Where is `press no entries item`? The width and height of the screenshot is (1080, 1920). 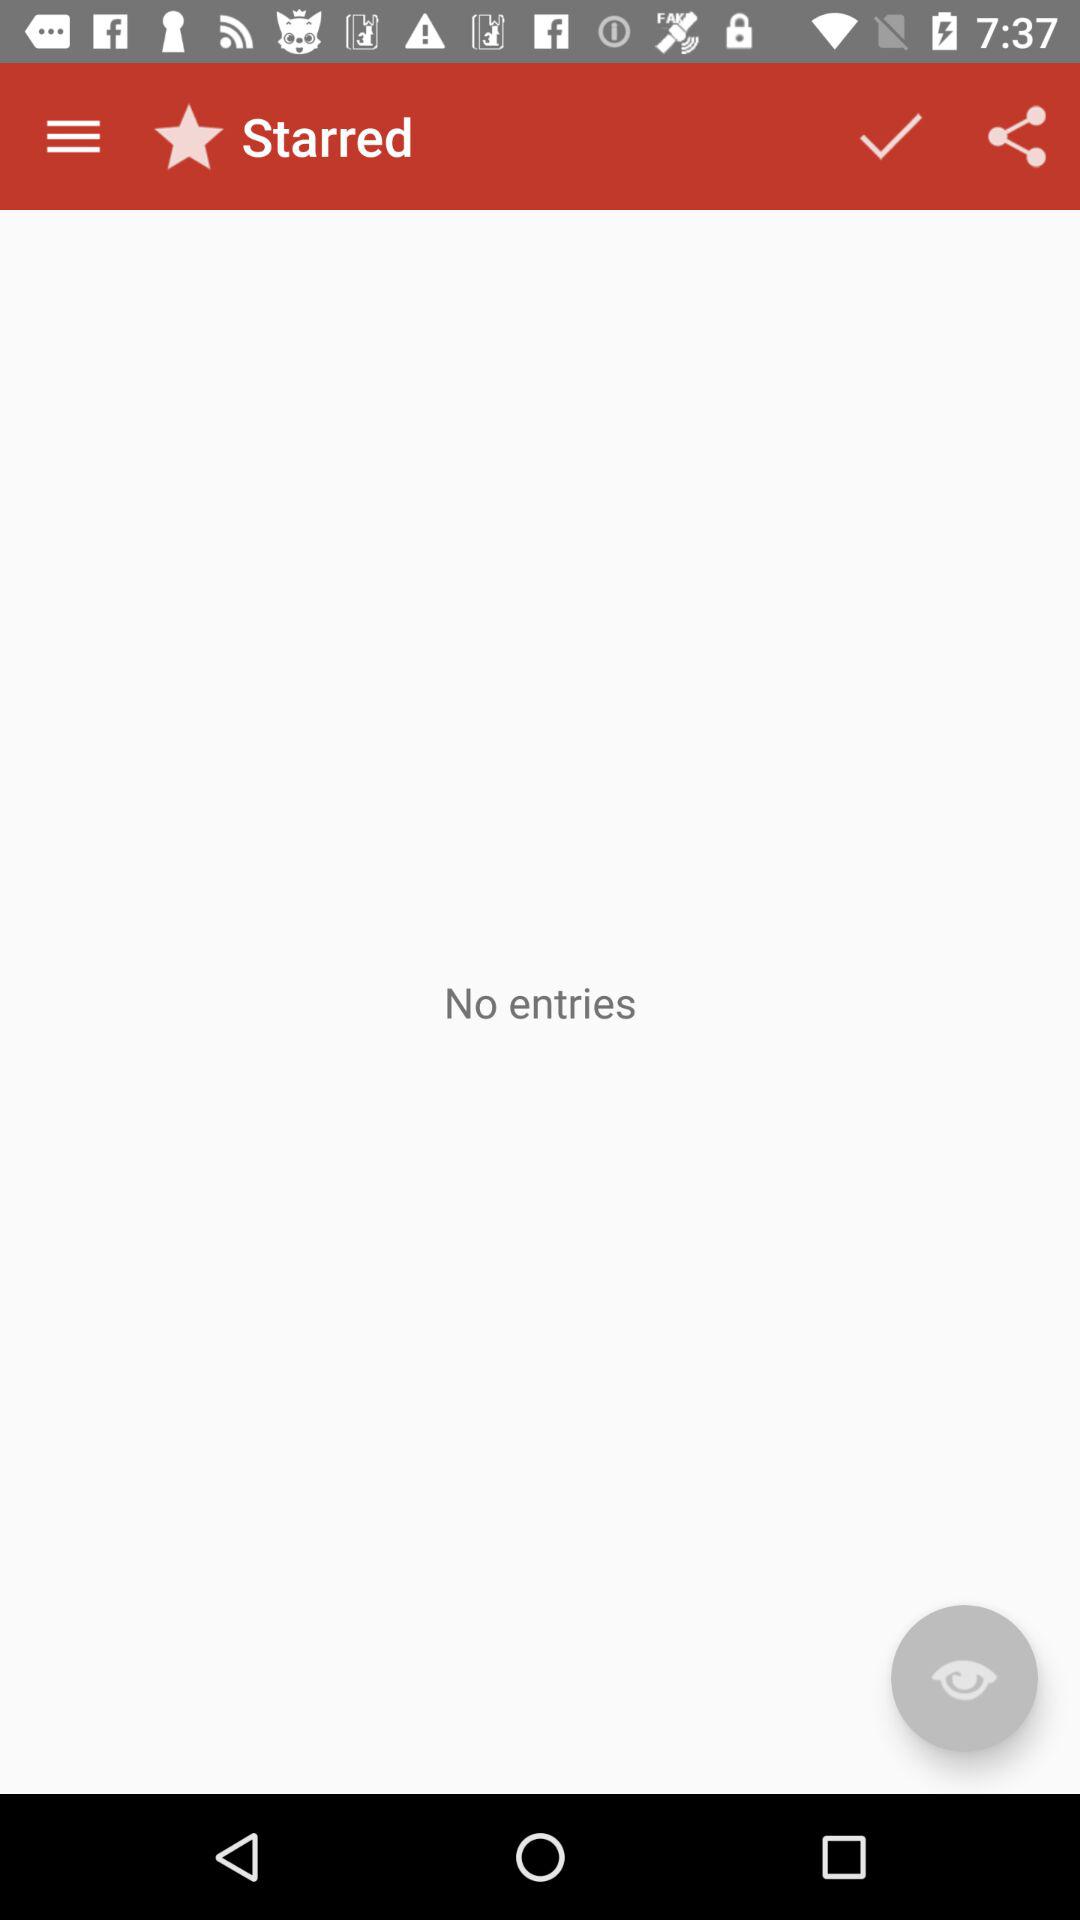 press no entries item is located at coordinates (540, 1002).